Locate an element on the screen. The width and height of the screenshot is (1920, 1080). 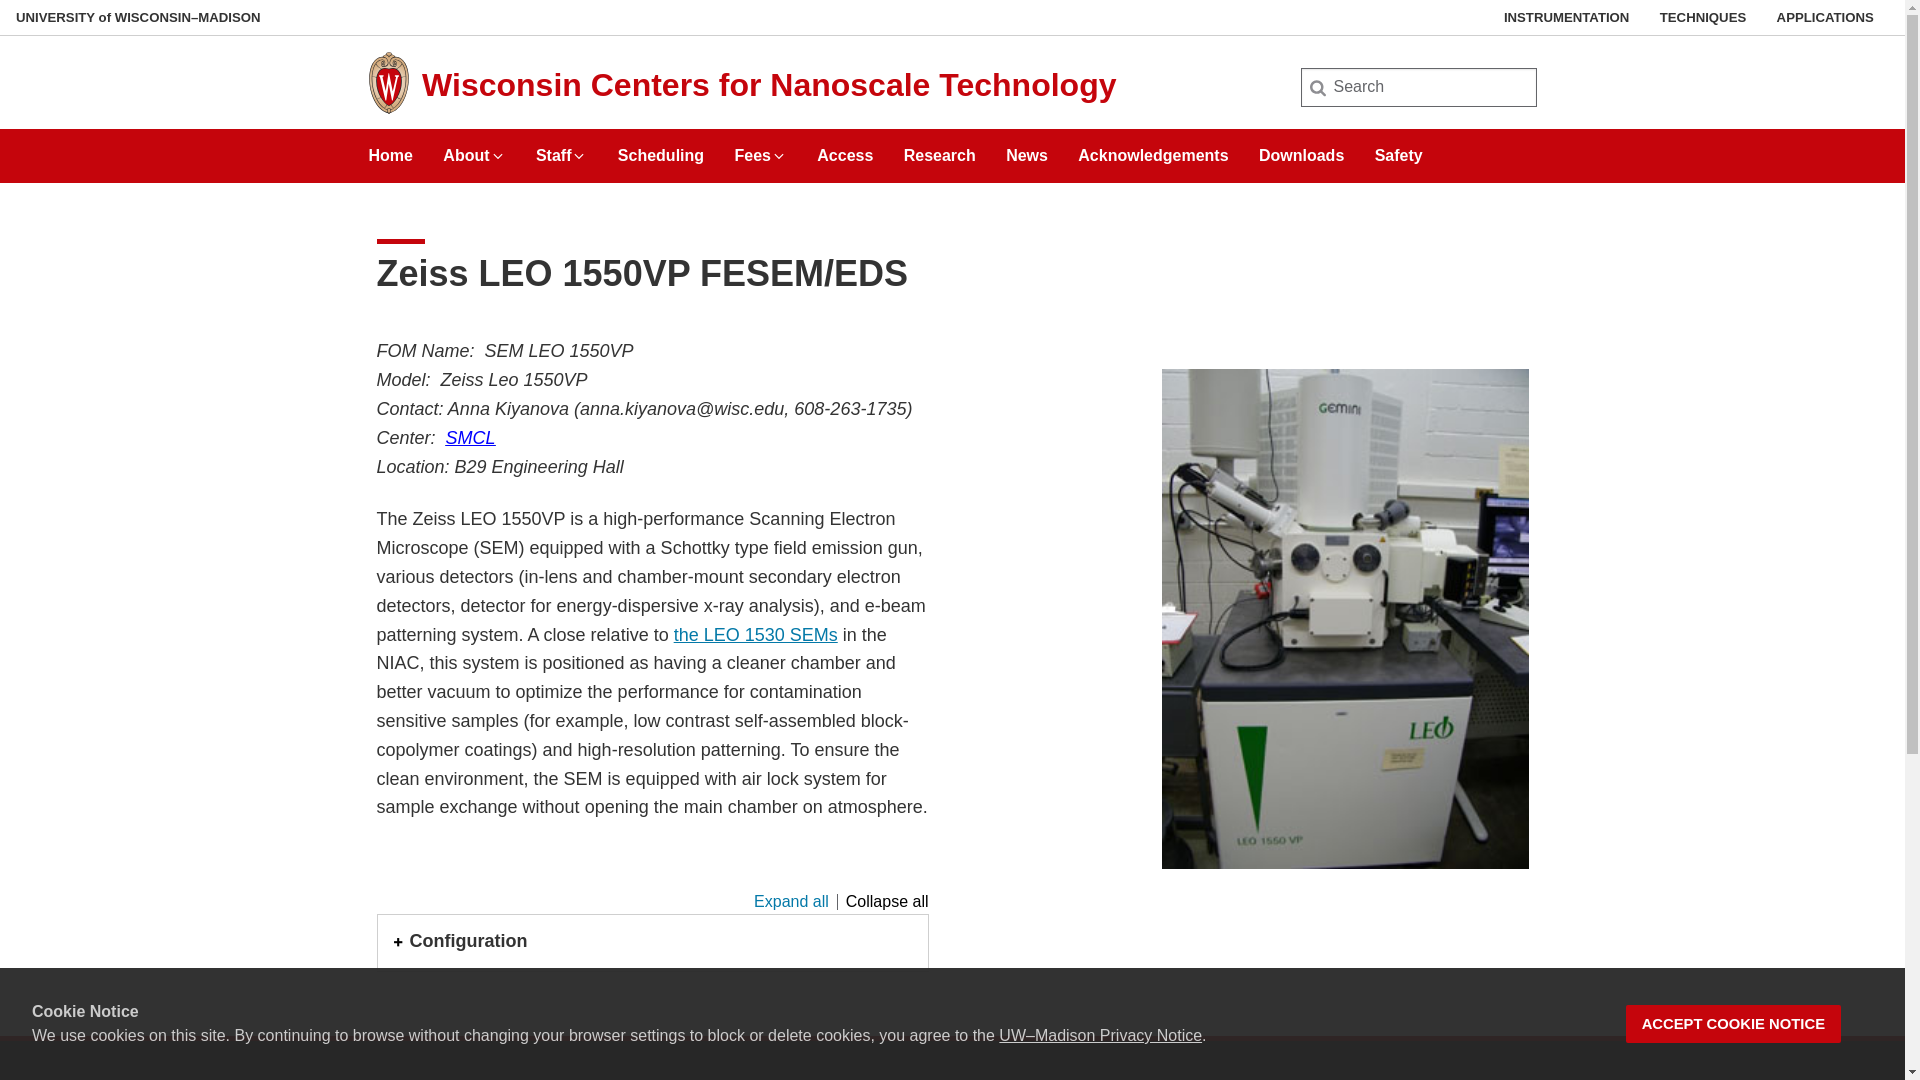
Staff Expand is located at coordinates (561, 148).